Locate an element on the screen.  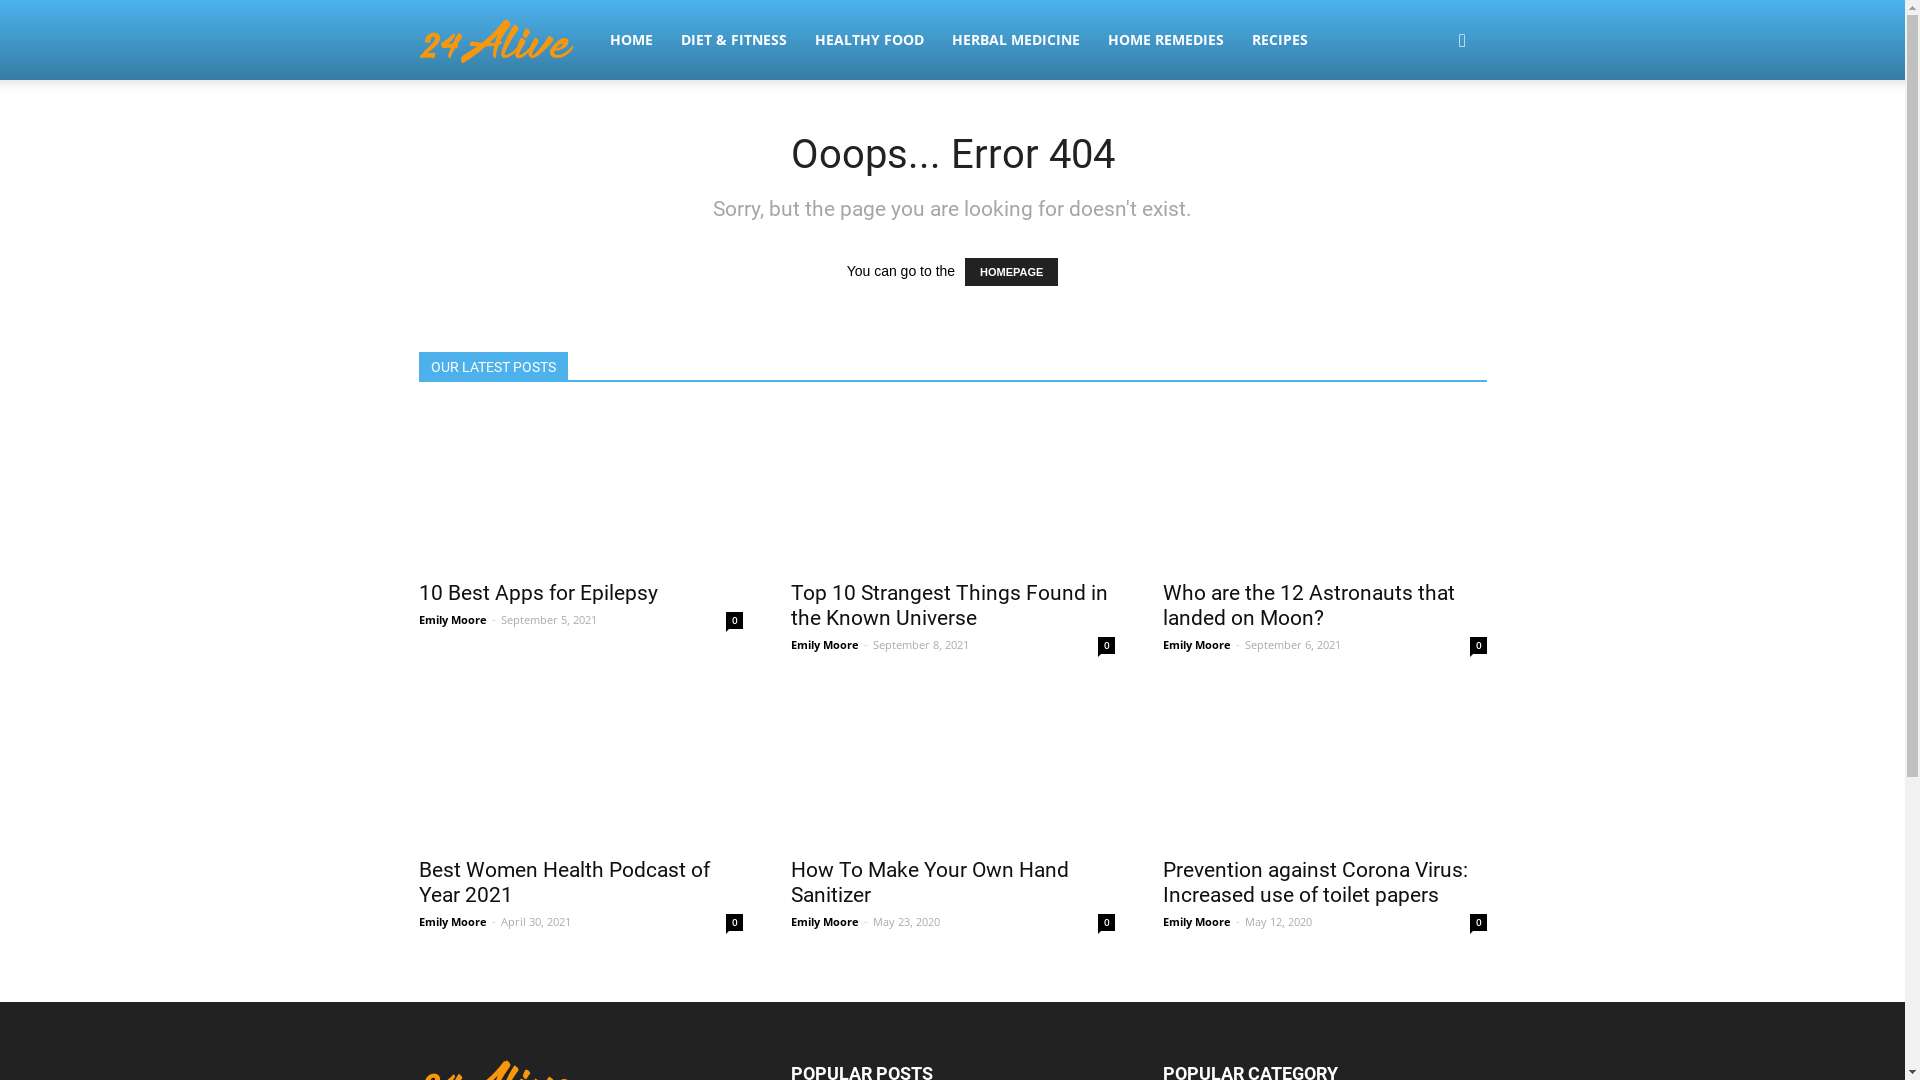
Emily Moore is located at coordinates (824, 644).